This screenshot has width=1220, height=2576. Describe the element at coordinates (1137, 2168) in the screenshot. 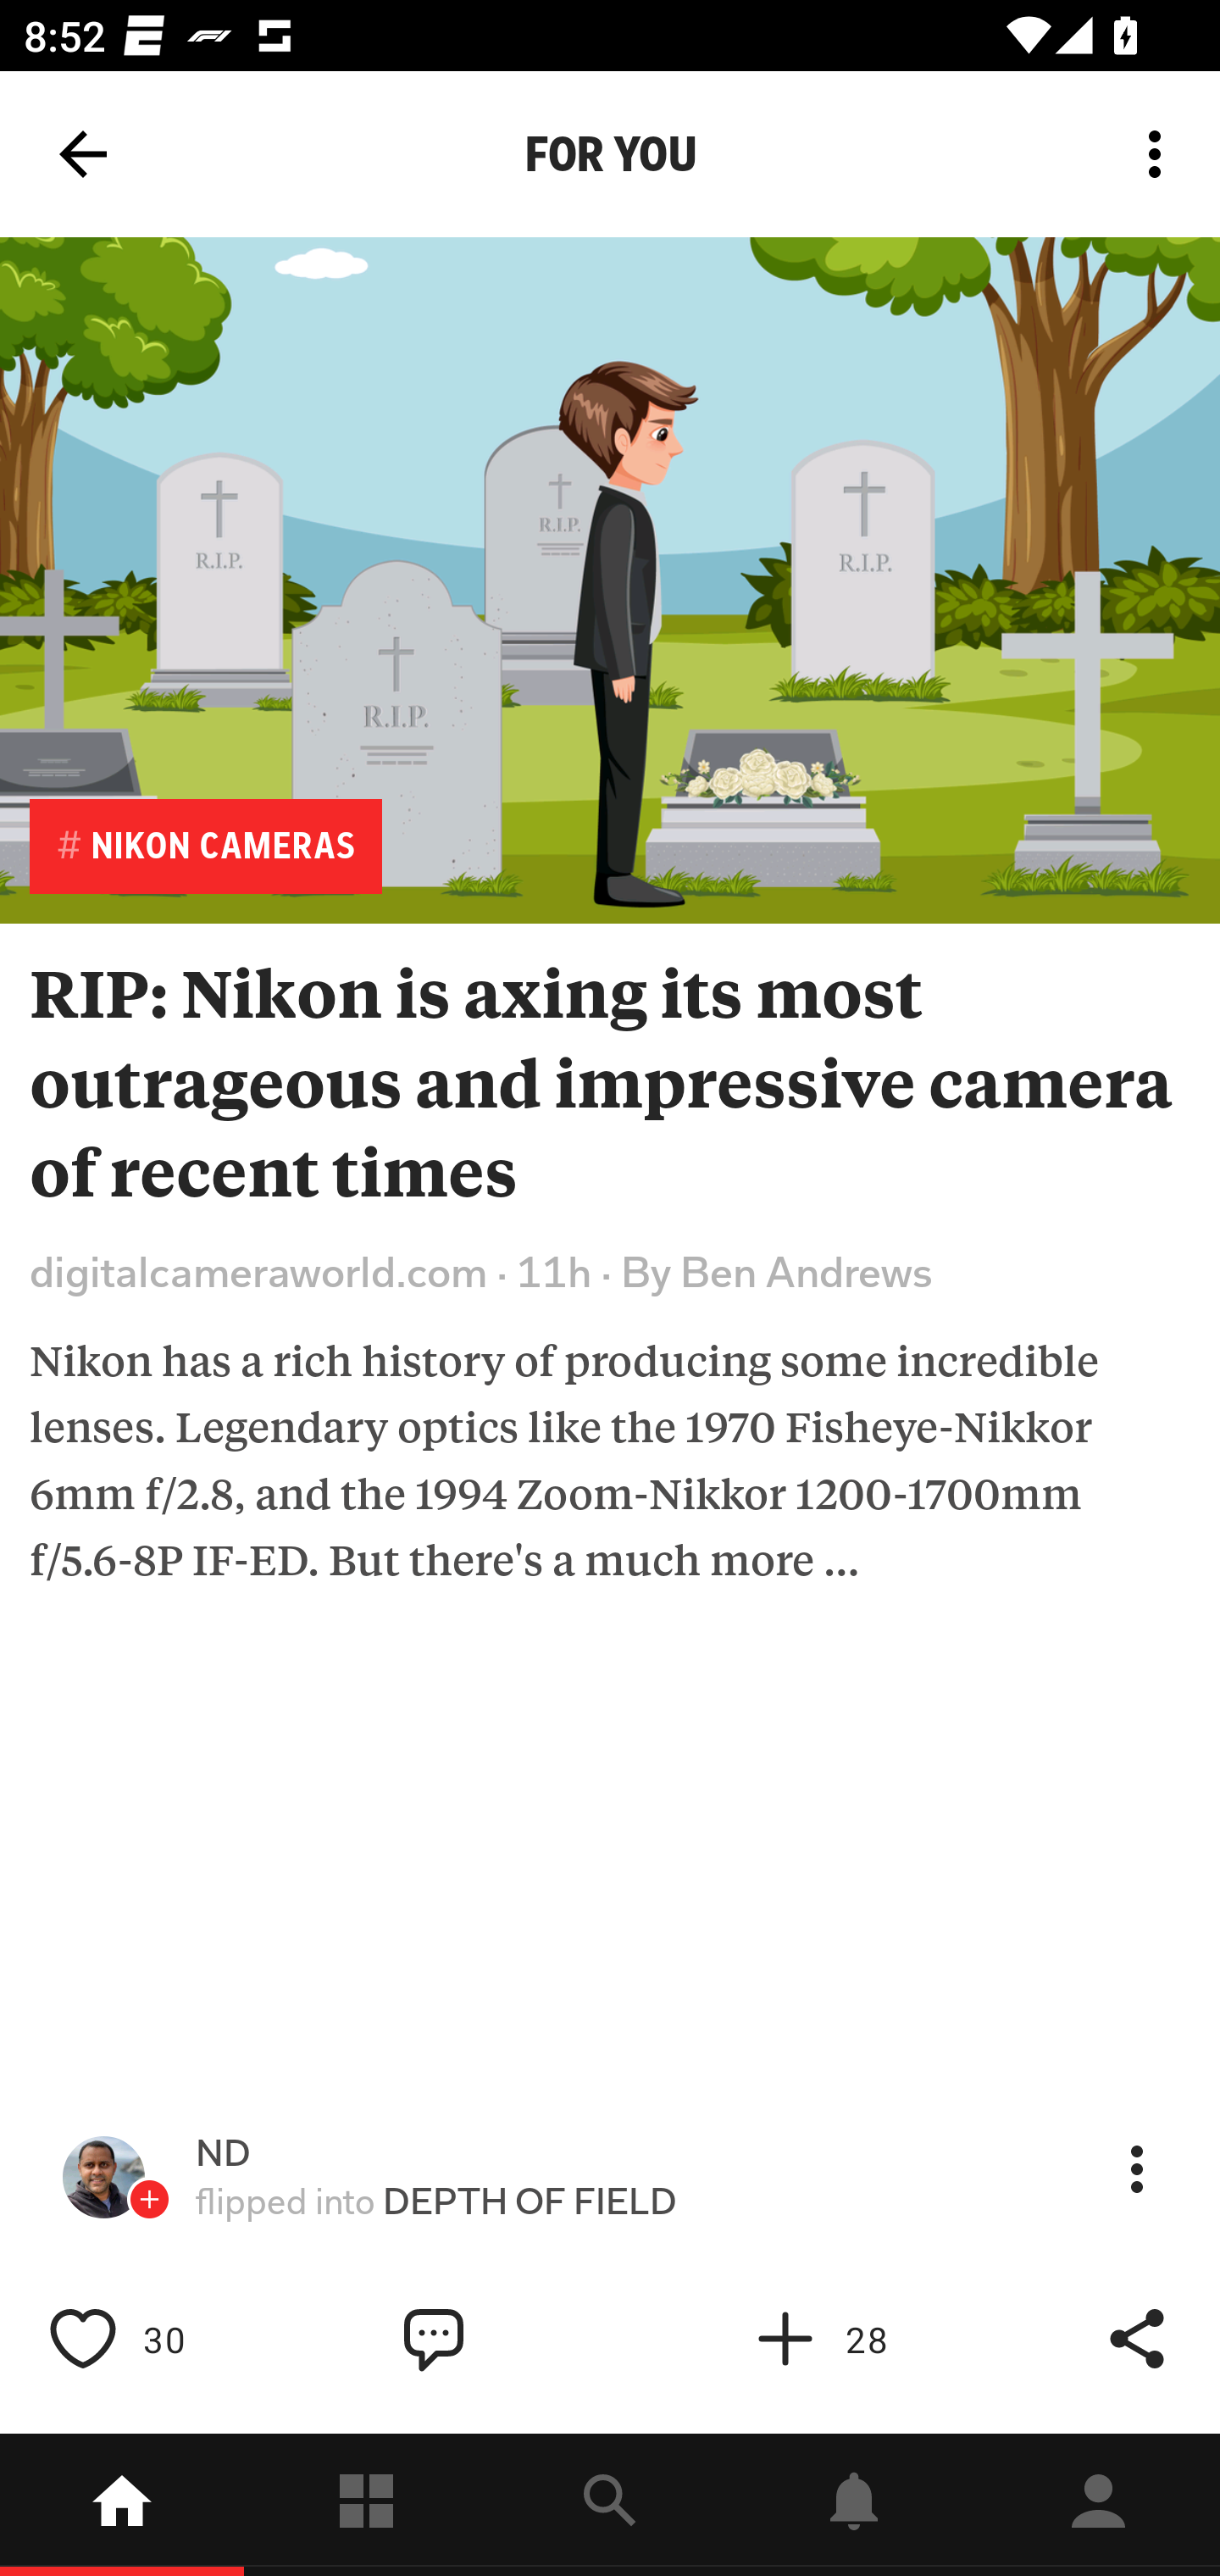

I see `More` at that location.